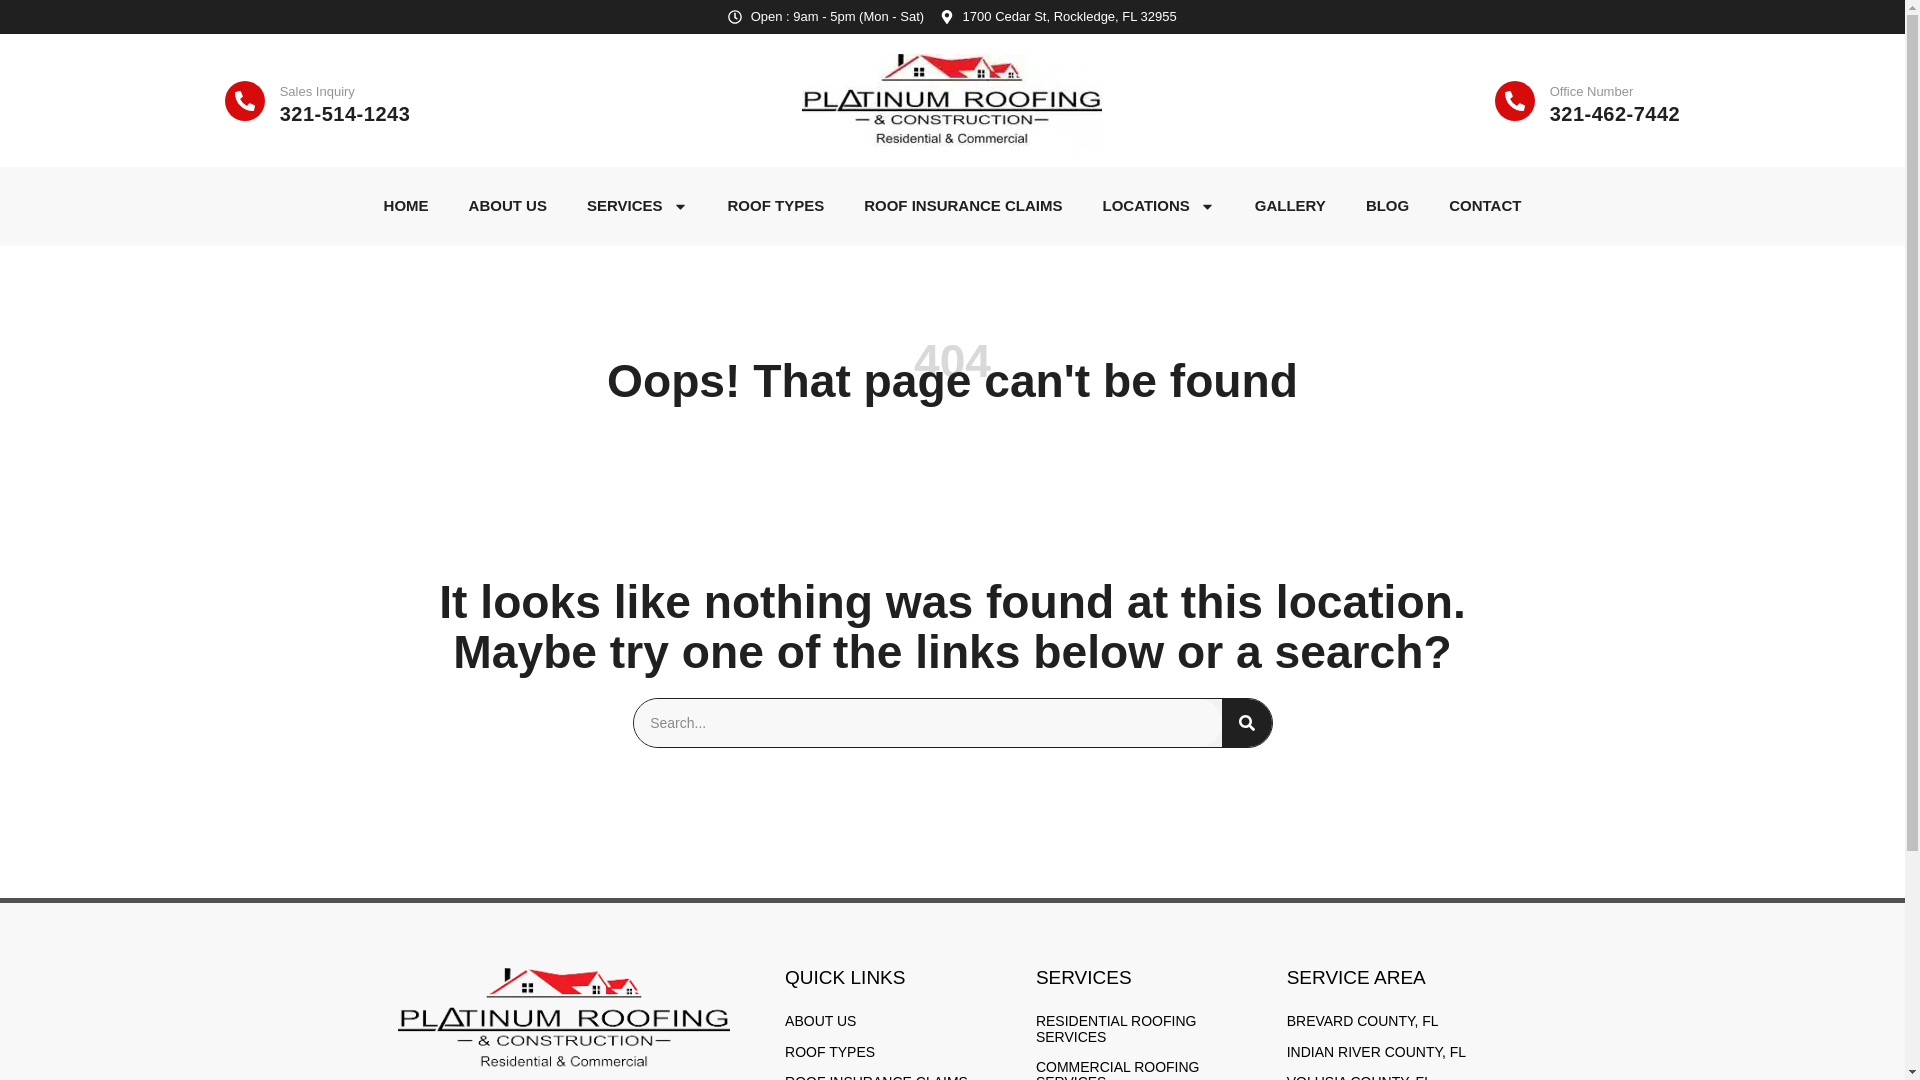 The height and width of the screenshot is (1080, 1920). What do you see at coordinates (637, 206) in the screenshot?
I see `SERVICES` at bounding box center [637, 206].